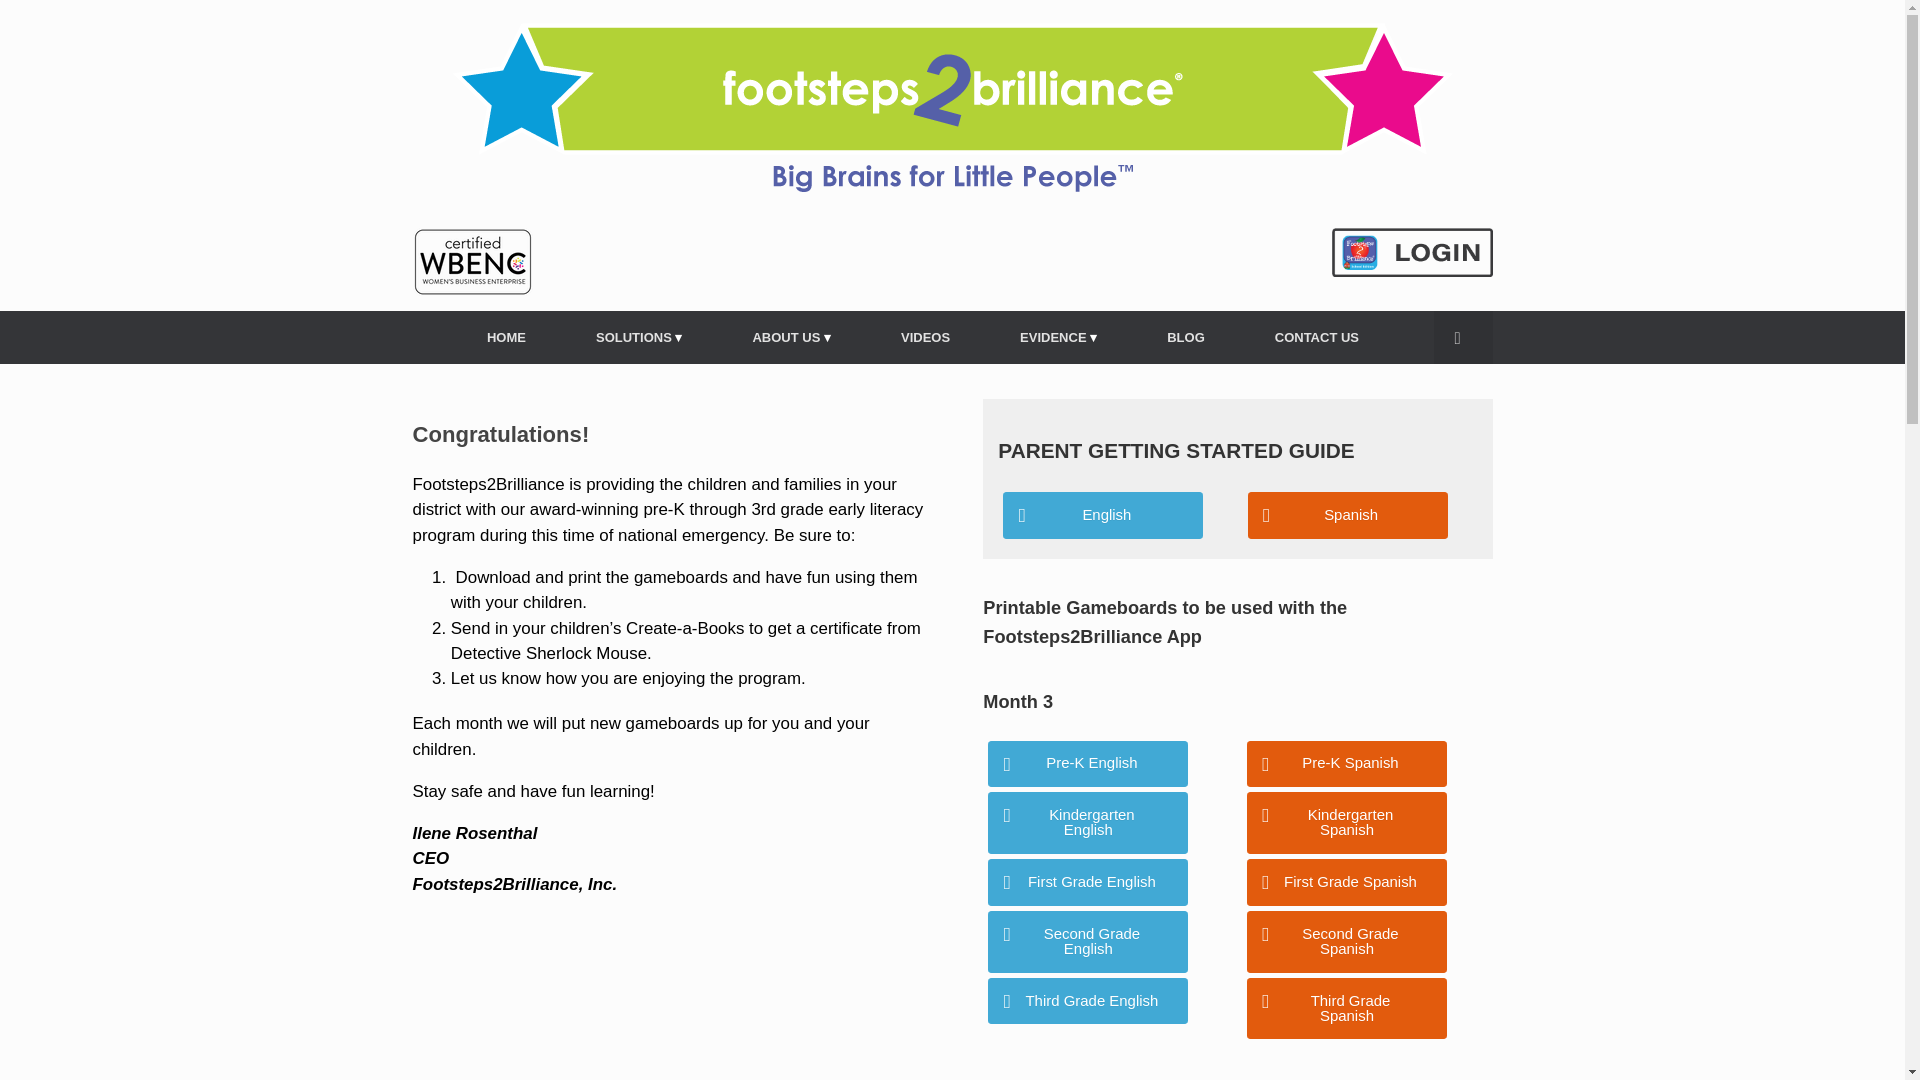  I want to click on Second Grade Spanish, so click(1346, 942).